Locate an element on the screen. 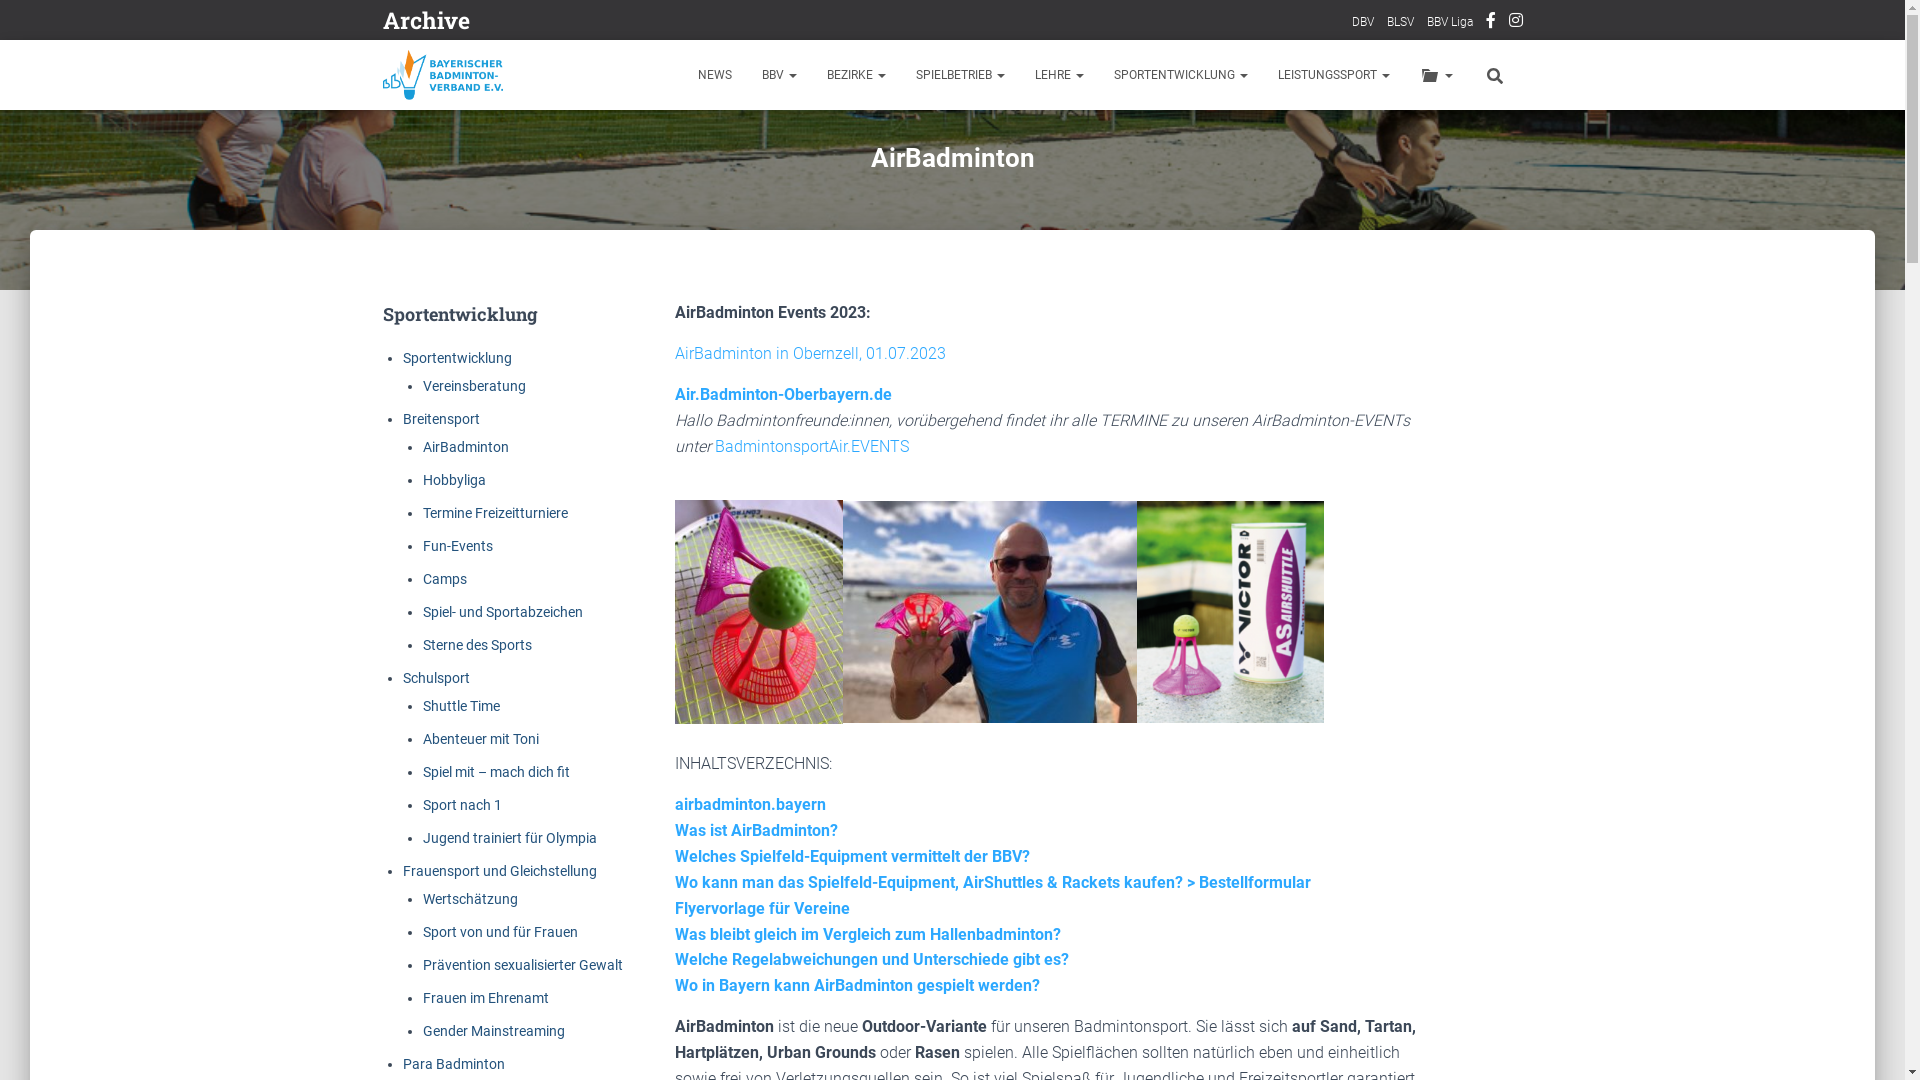 This screenshot has width=1920, height=1080. September 2019 is located at coordinates (638, 385).